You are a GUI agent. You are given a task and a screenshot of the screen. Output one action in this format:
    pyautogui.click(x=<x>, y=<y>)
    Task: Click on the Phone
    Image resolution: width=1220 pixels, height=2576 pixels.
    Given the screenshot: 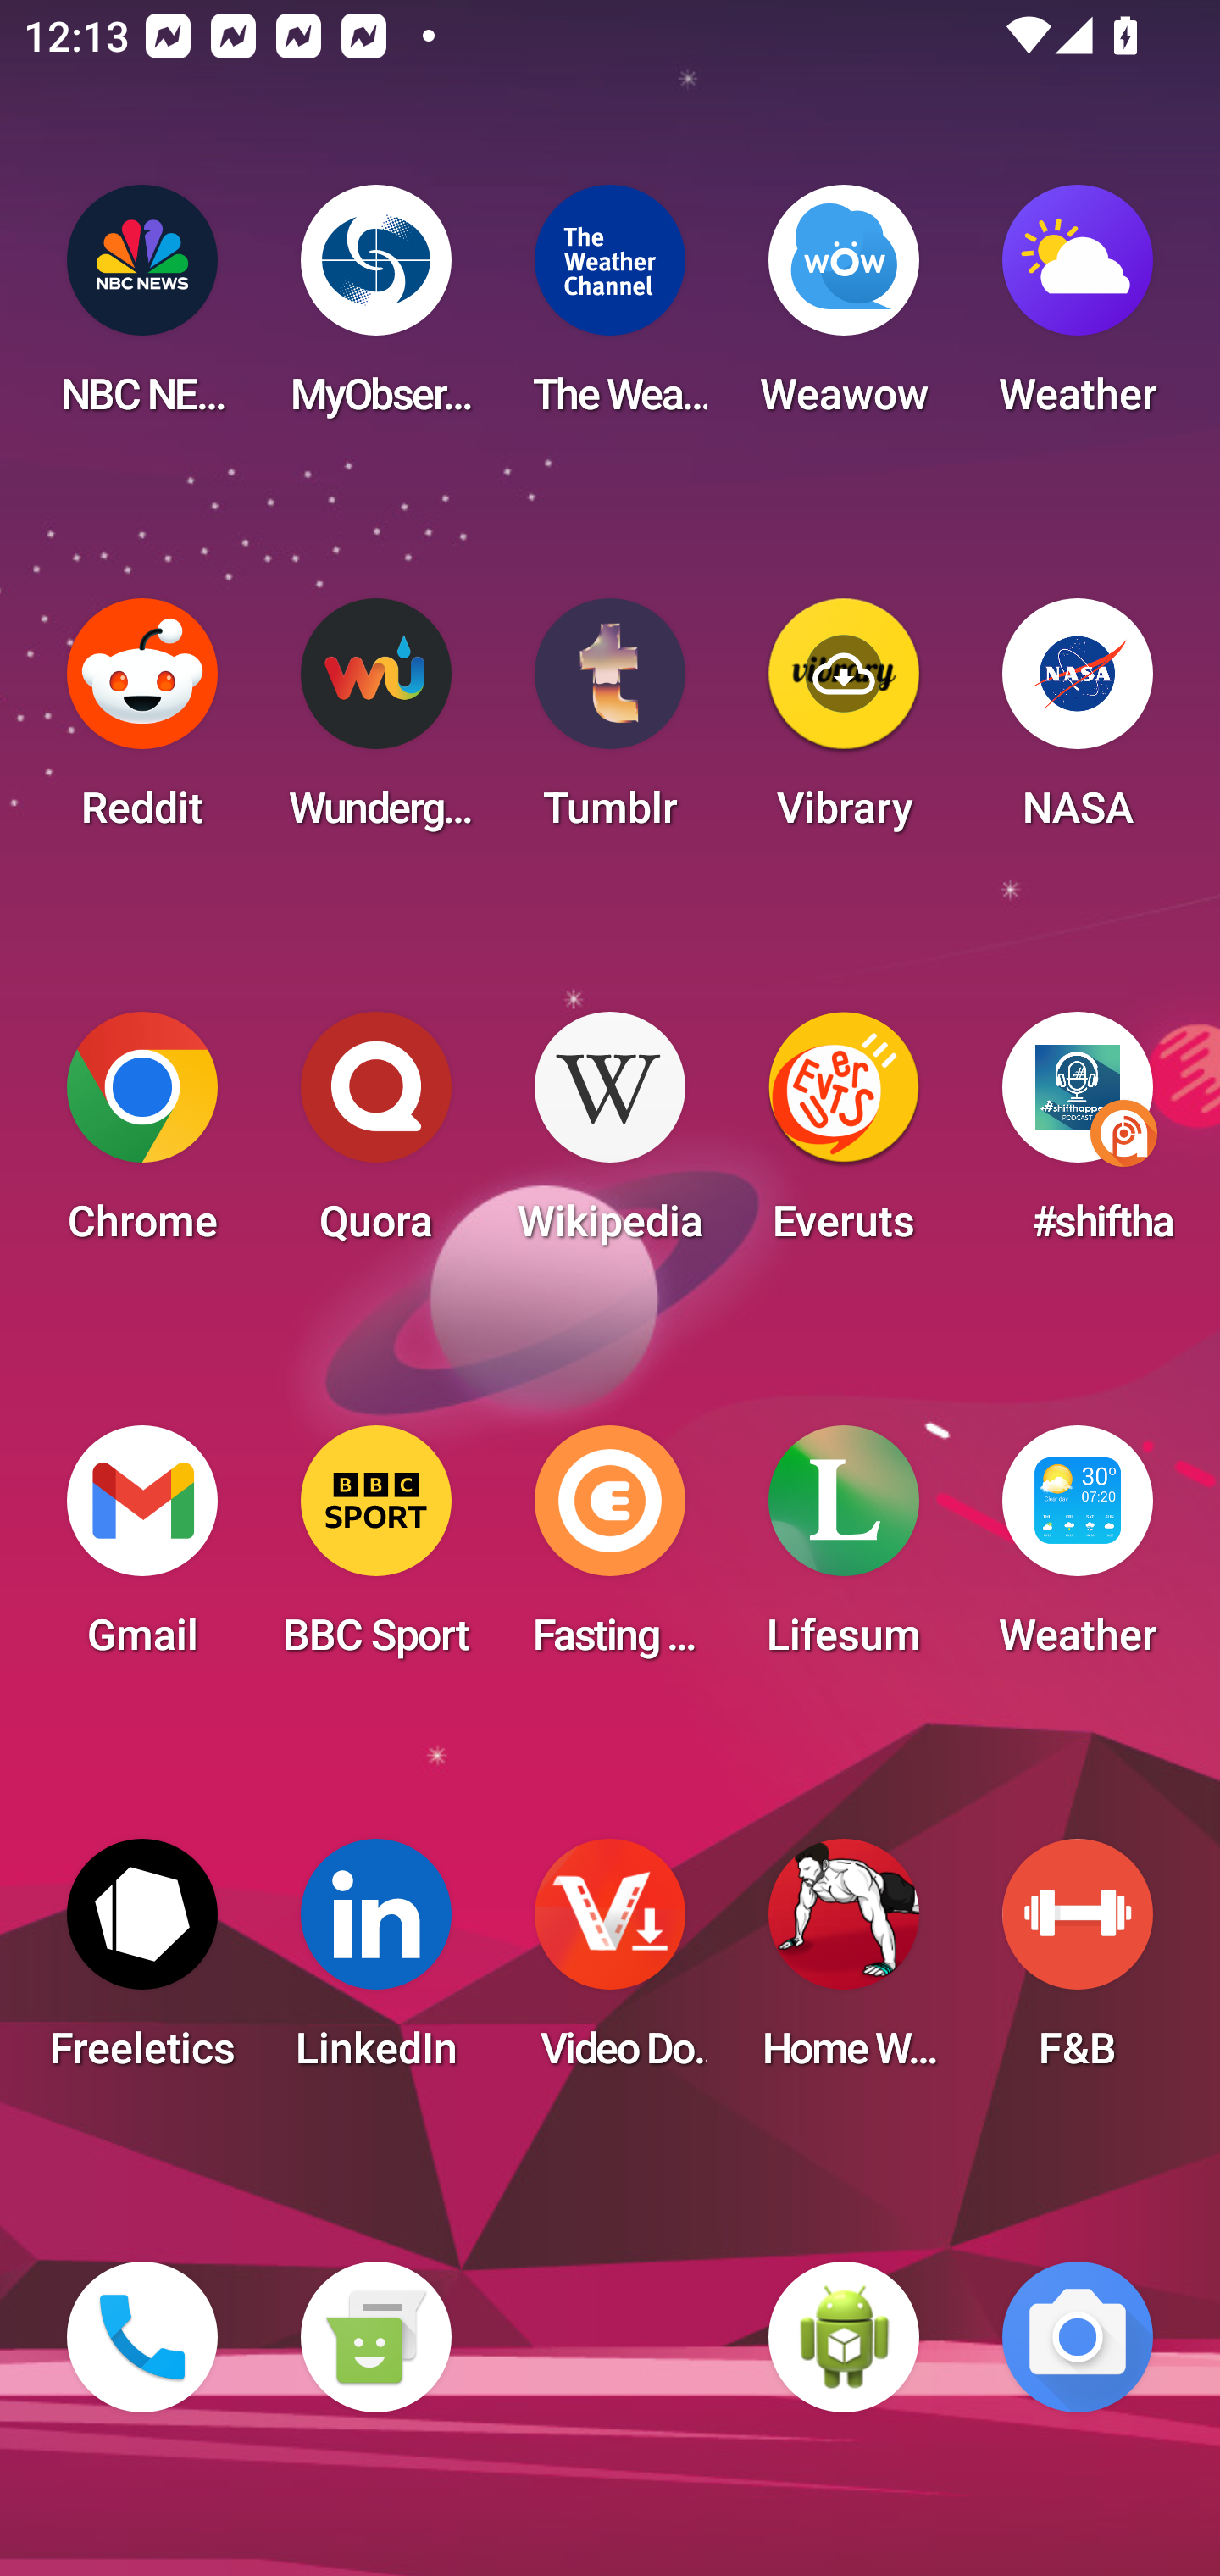 What is the action you would take?
    pyautogui.click(x=142, y=2337)
    